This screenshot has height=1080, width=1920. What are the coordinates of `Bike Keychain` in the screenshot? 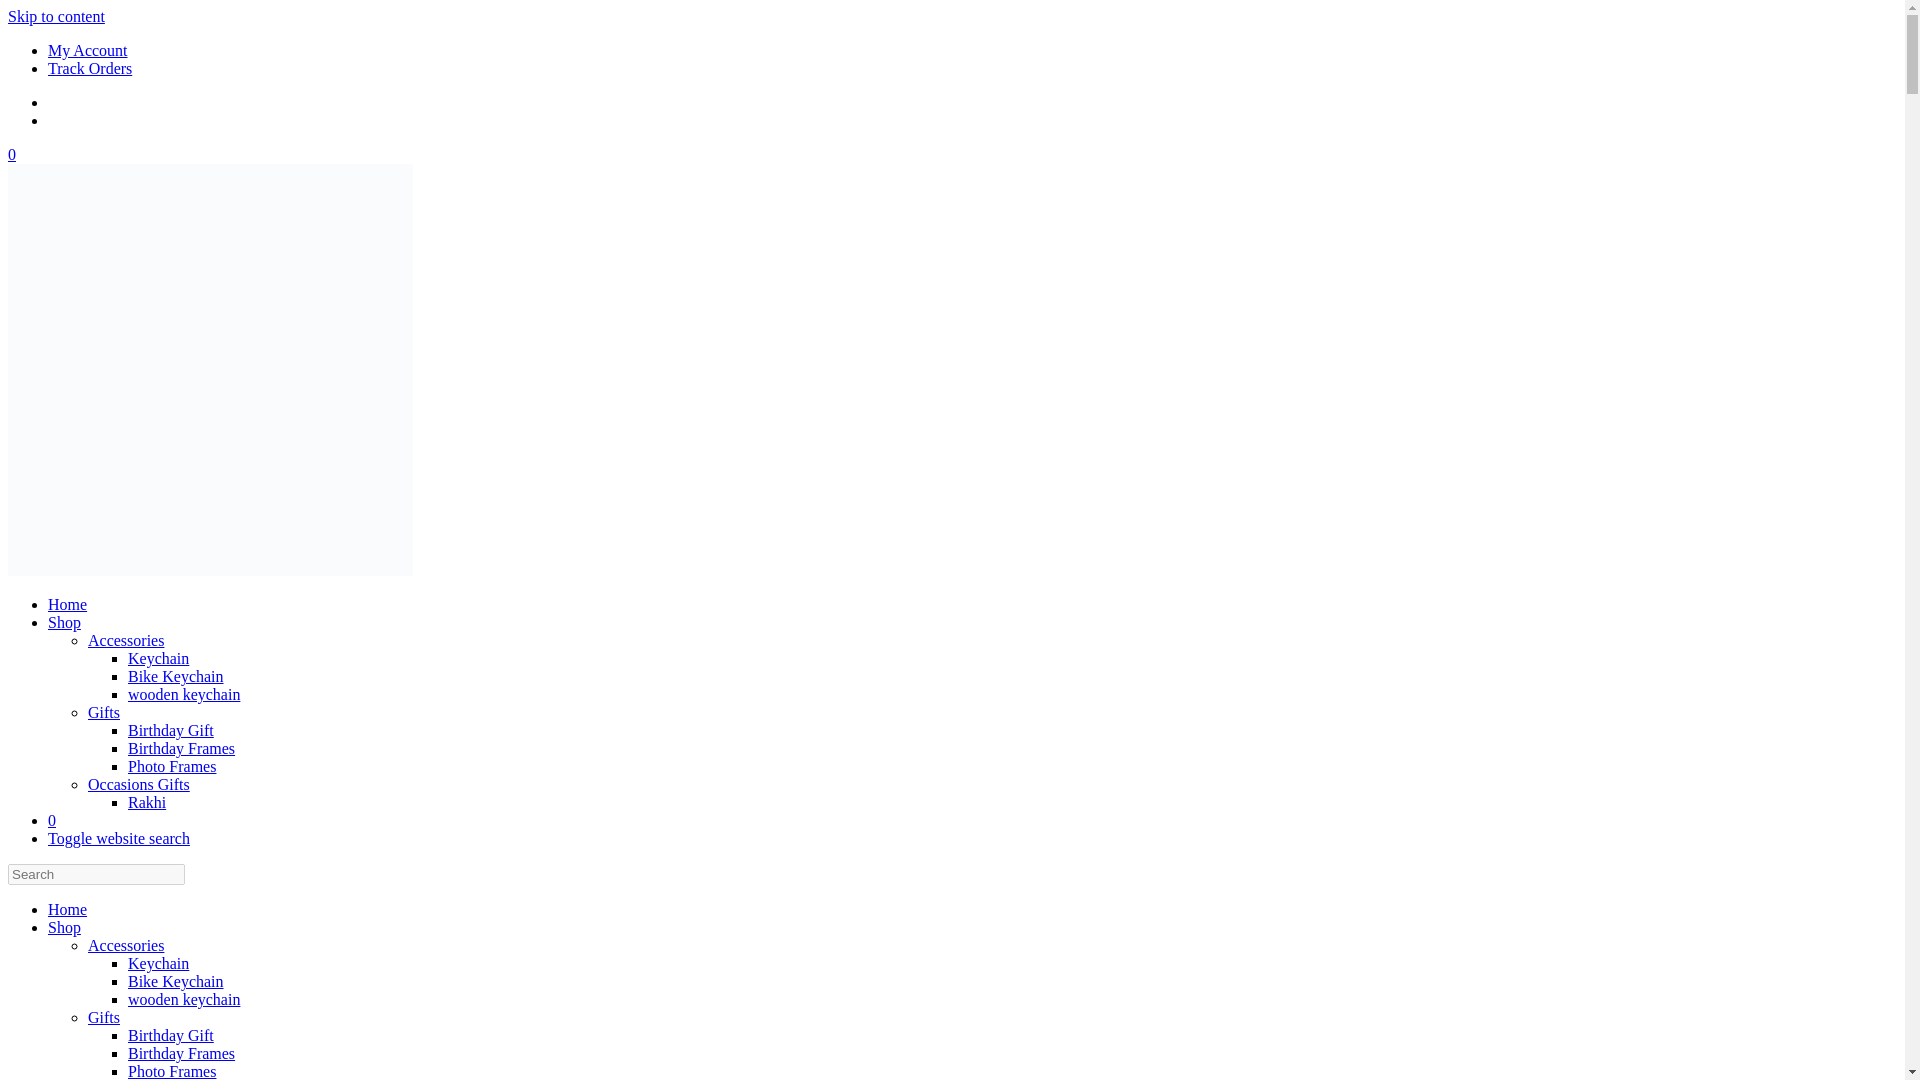 It's located at (176, 982).